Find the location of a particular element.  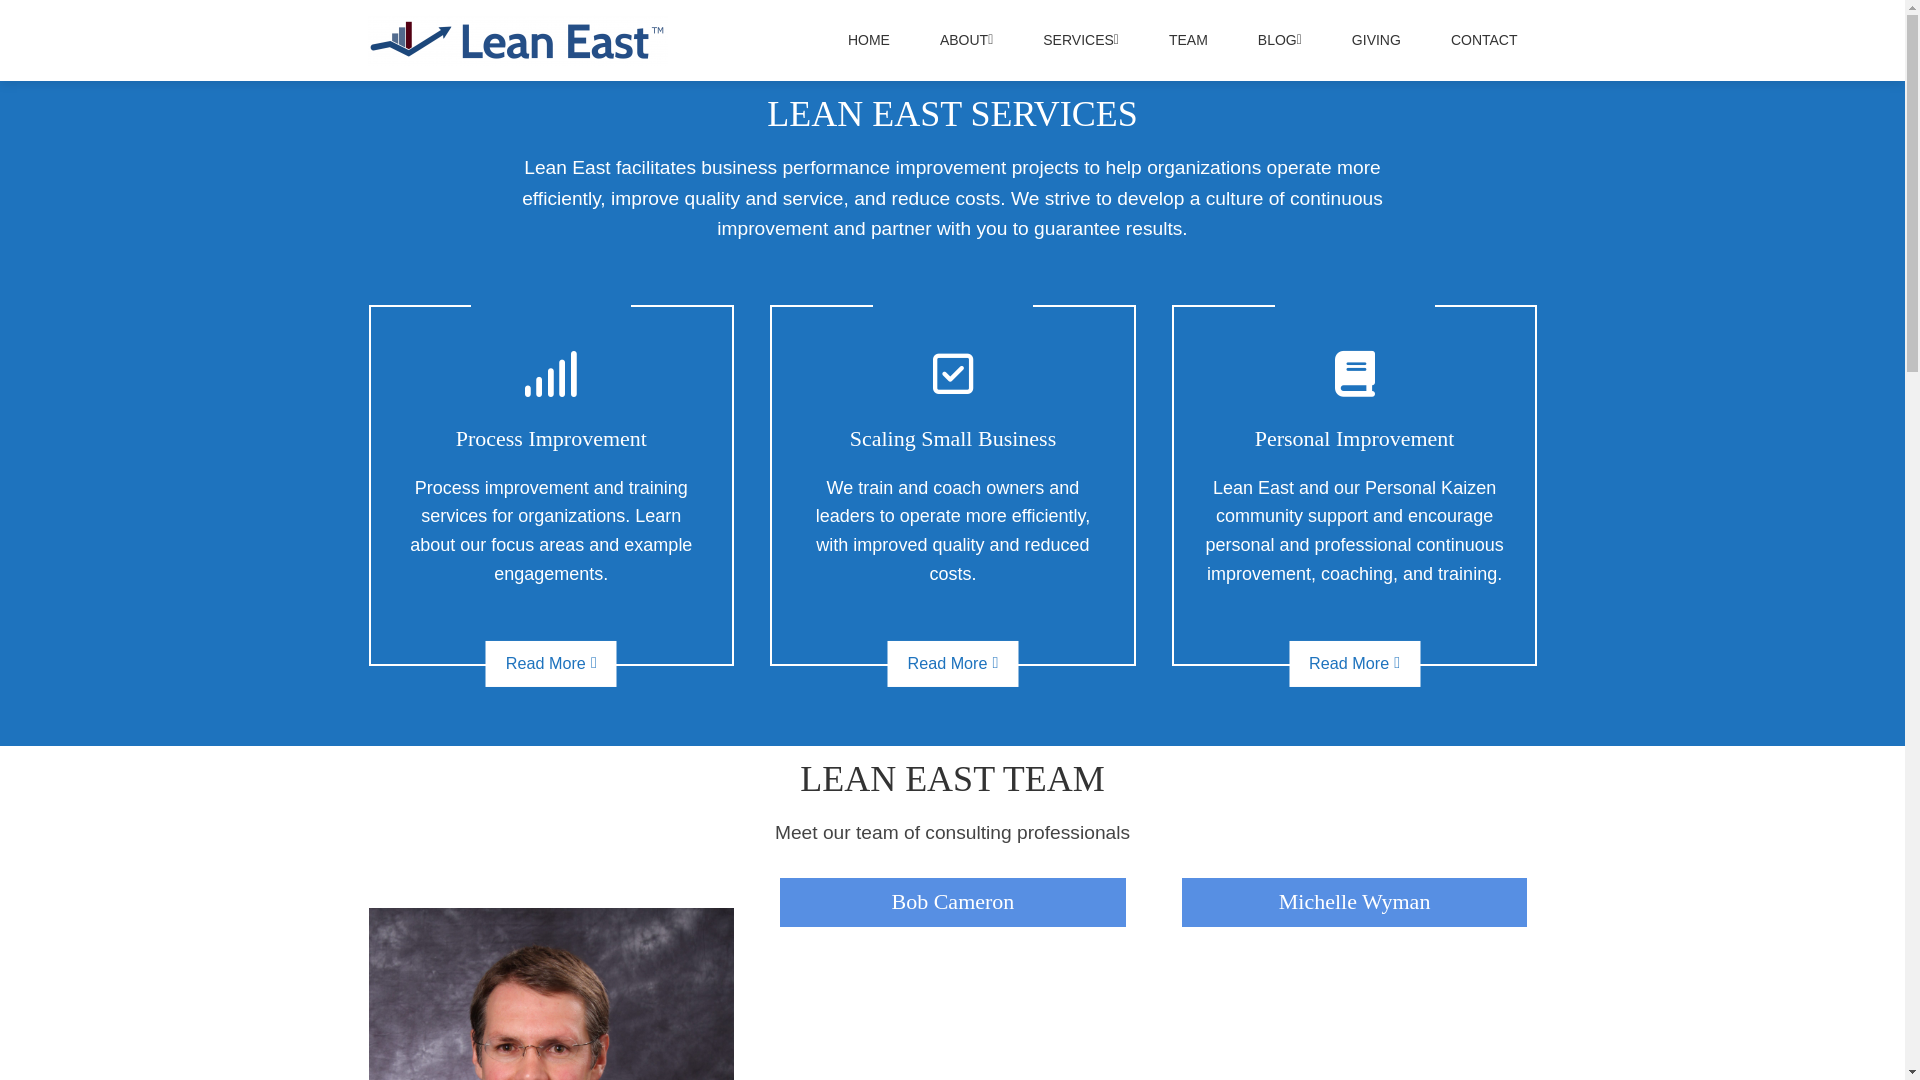

Search is located at coordinates (48, 20).